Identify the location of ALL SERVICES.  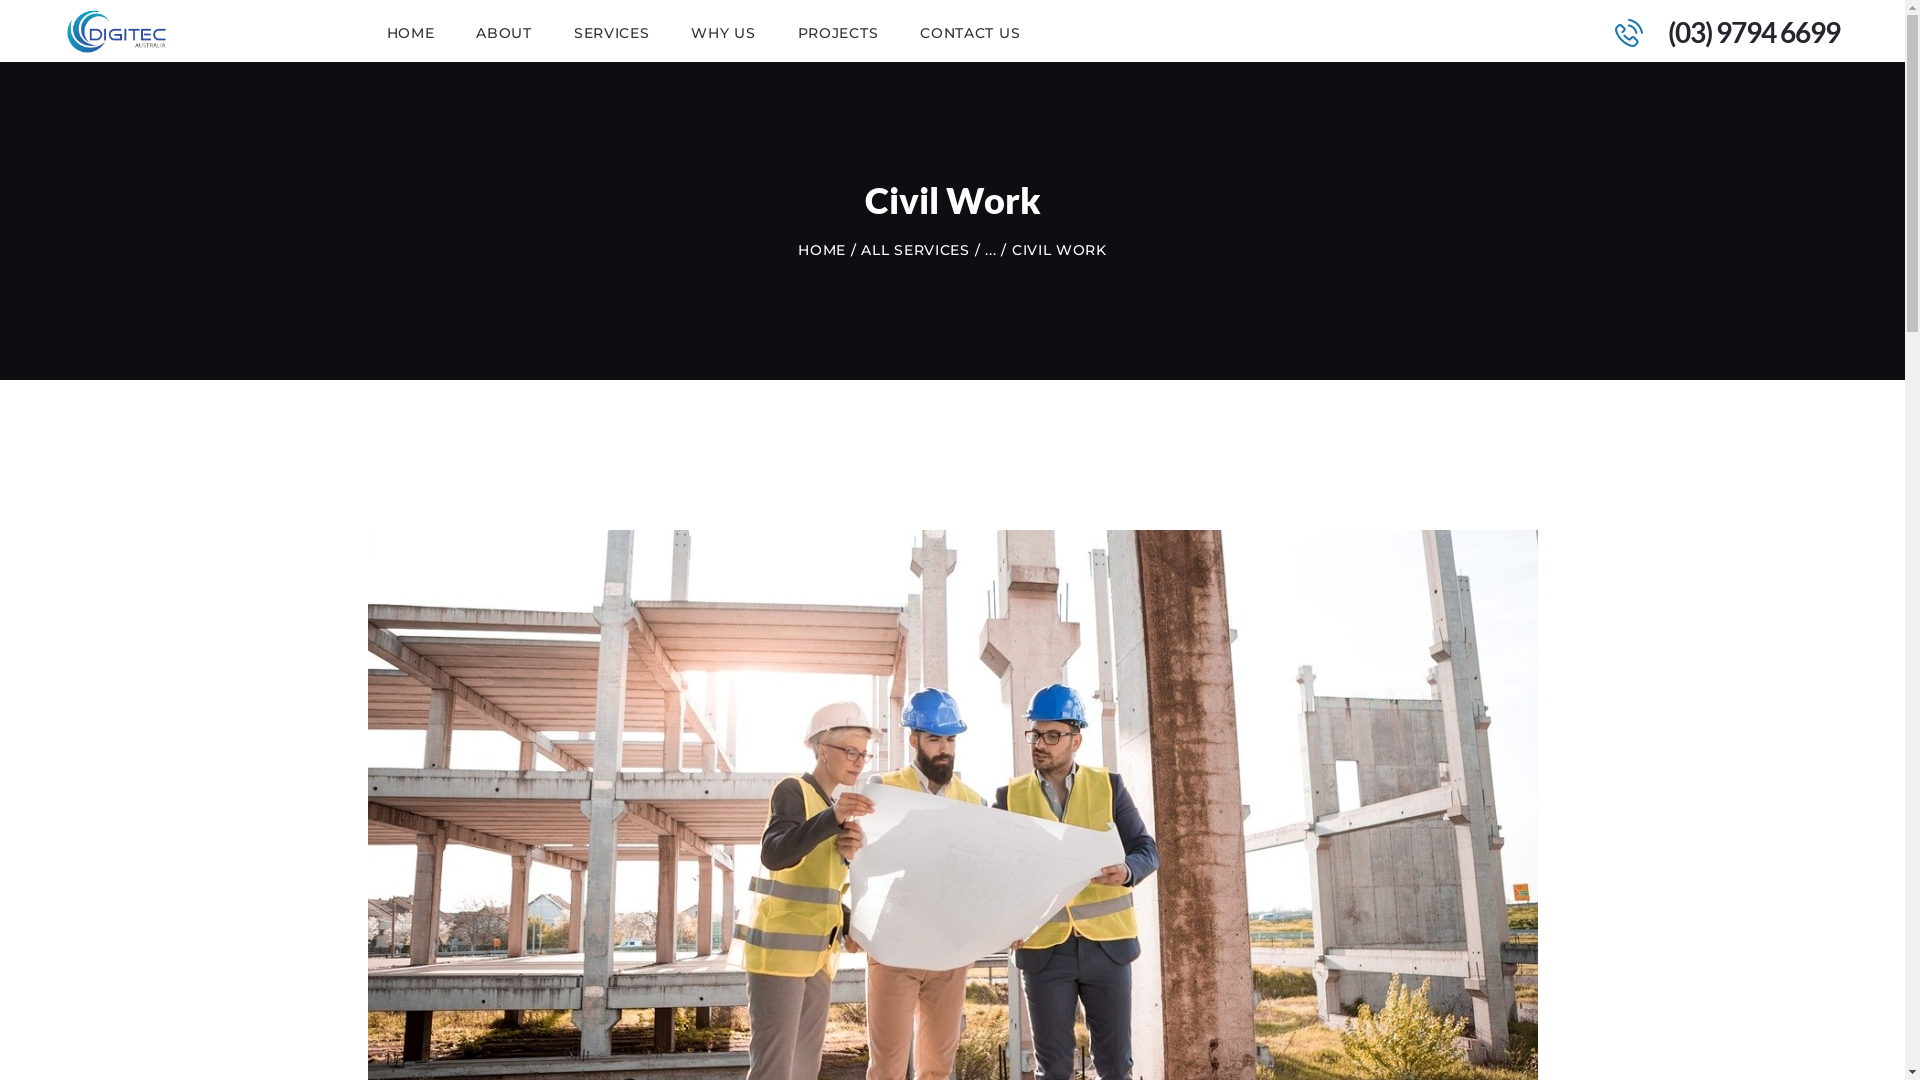
(914, 250).